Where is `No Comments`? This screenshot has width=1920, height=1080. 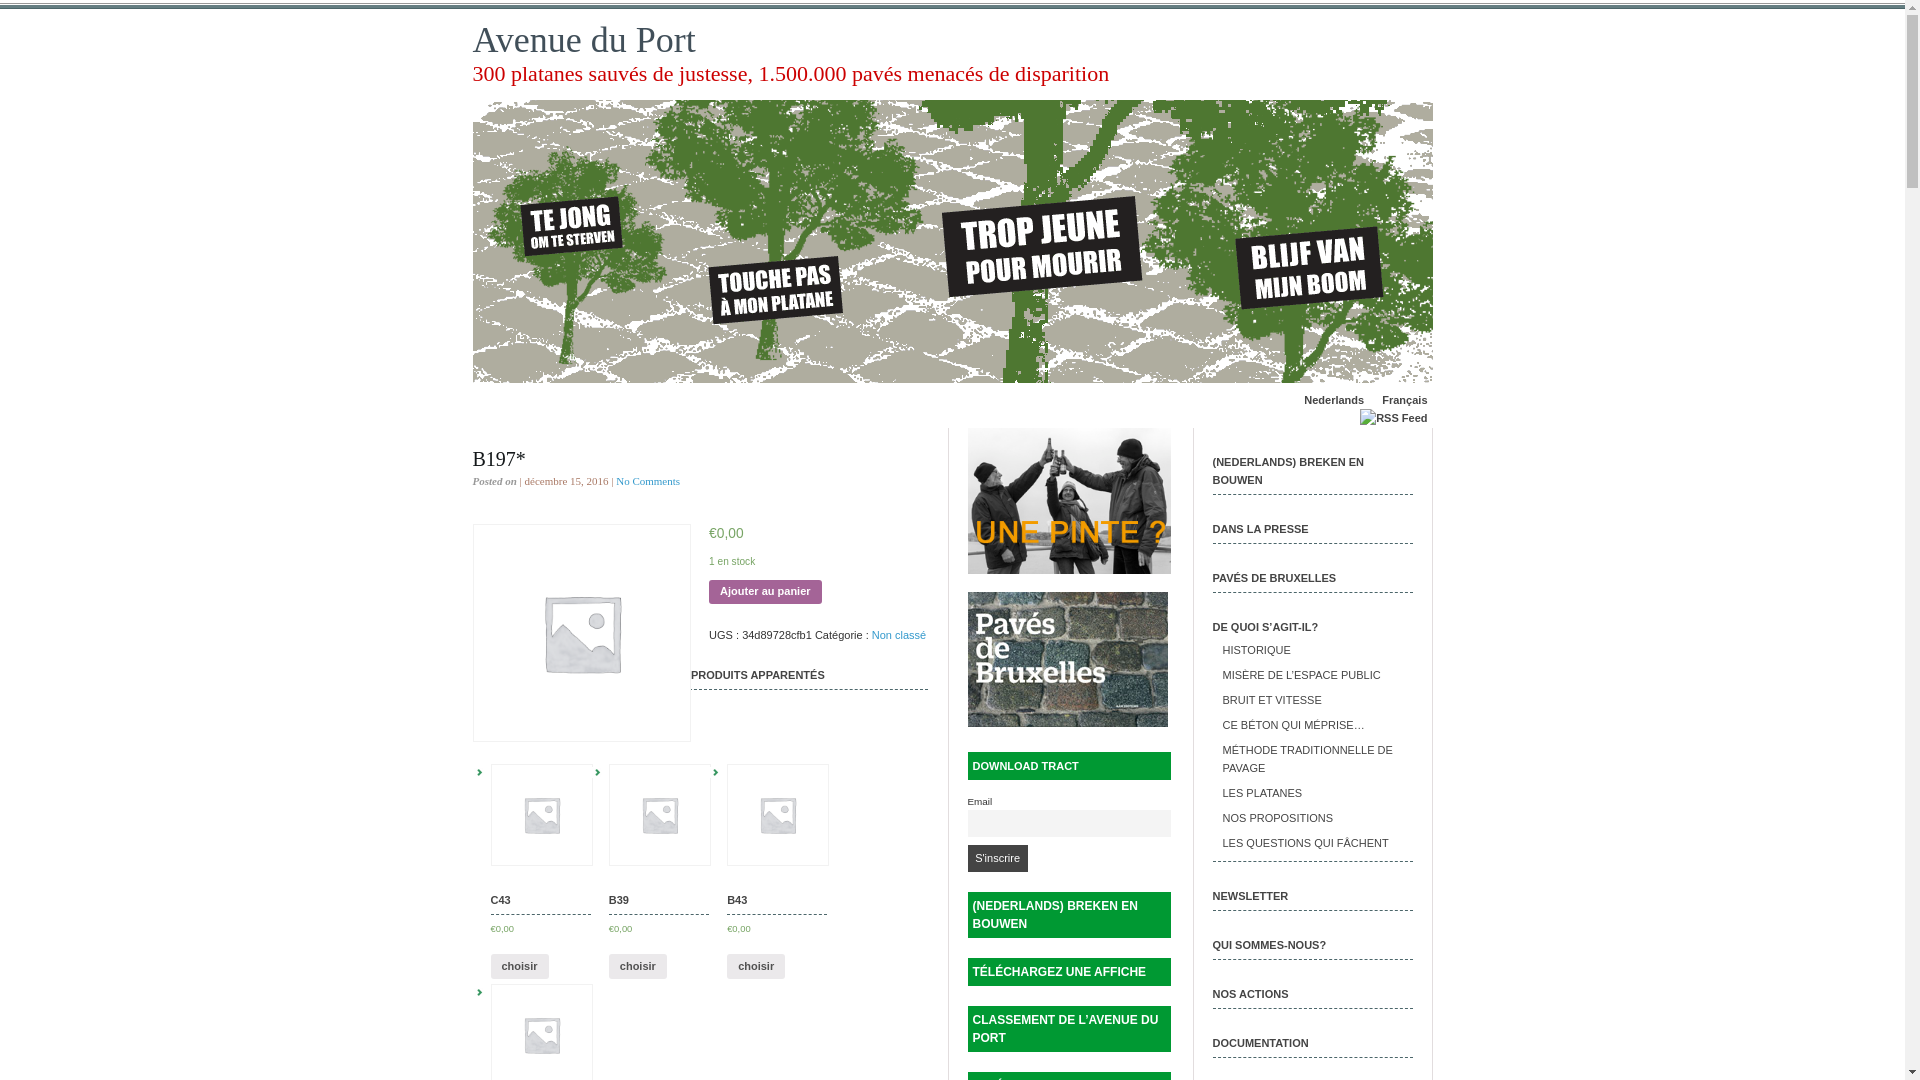 No Comments is located at coordinates (648, 481).